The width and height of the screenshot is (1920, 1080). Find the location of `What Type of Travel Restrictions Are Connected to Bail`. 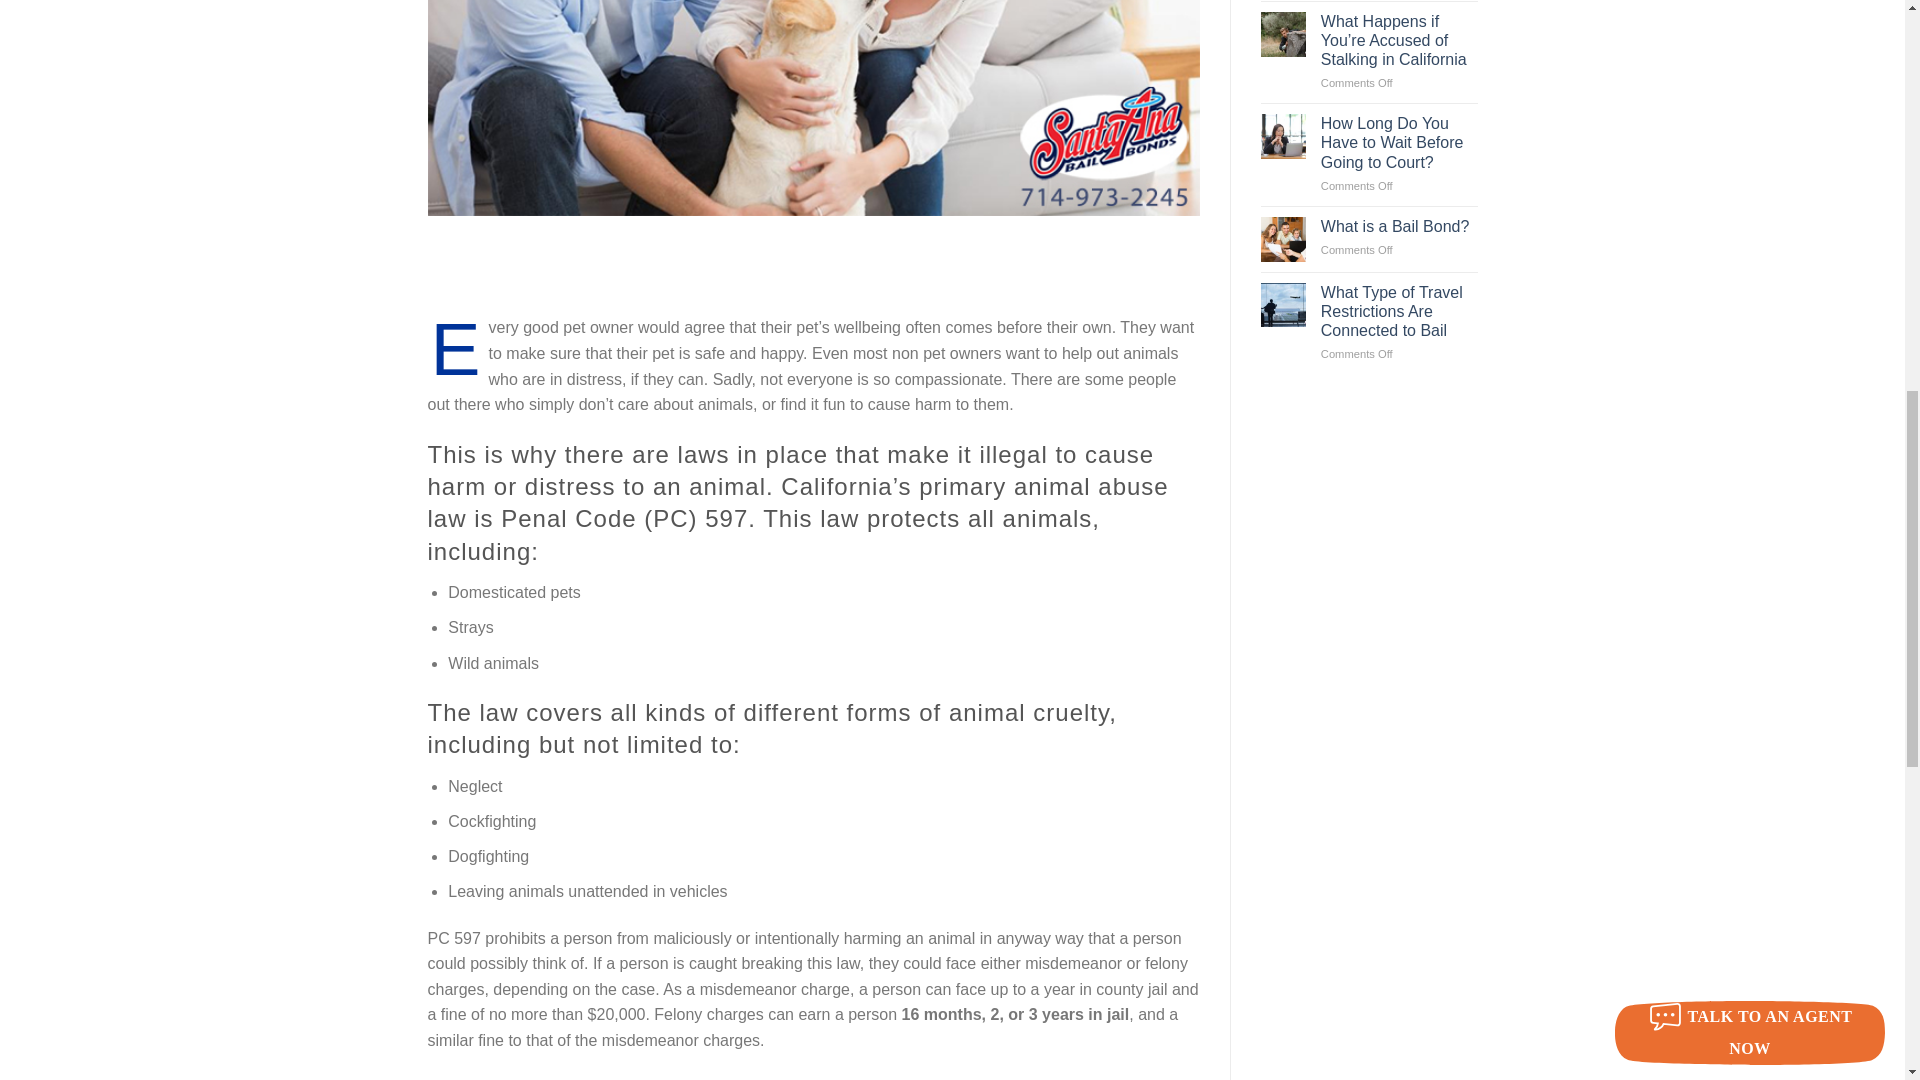

What Type of Travel Restrictions Are Connected to Bail is located at coordinates (1399, 312).